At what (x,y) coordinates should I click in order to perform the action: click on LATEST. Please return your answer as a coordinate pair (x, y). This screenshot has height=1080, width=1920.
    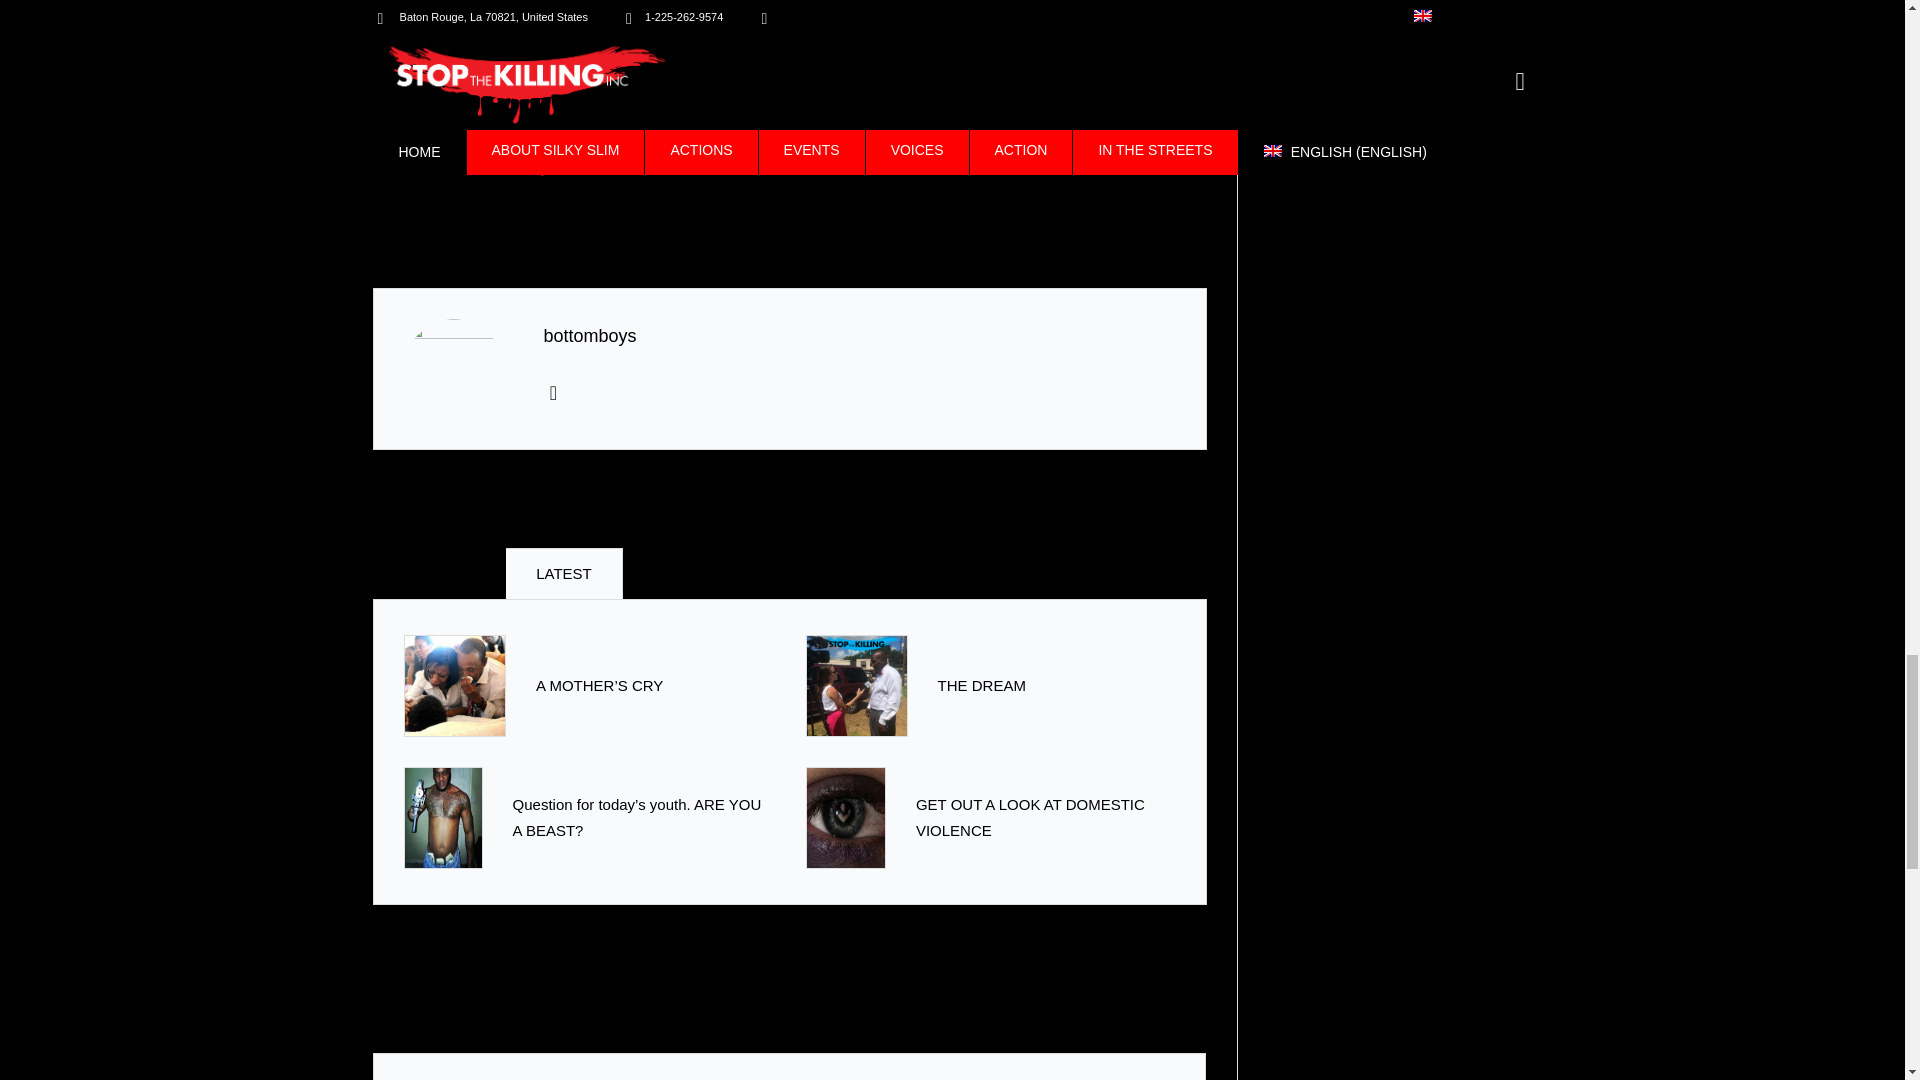
    Looking at the image, I should click on (564, 573).